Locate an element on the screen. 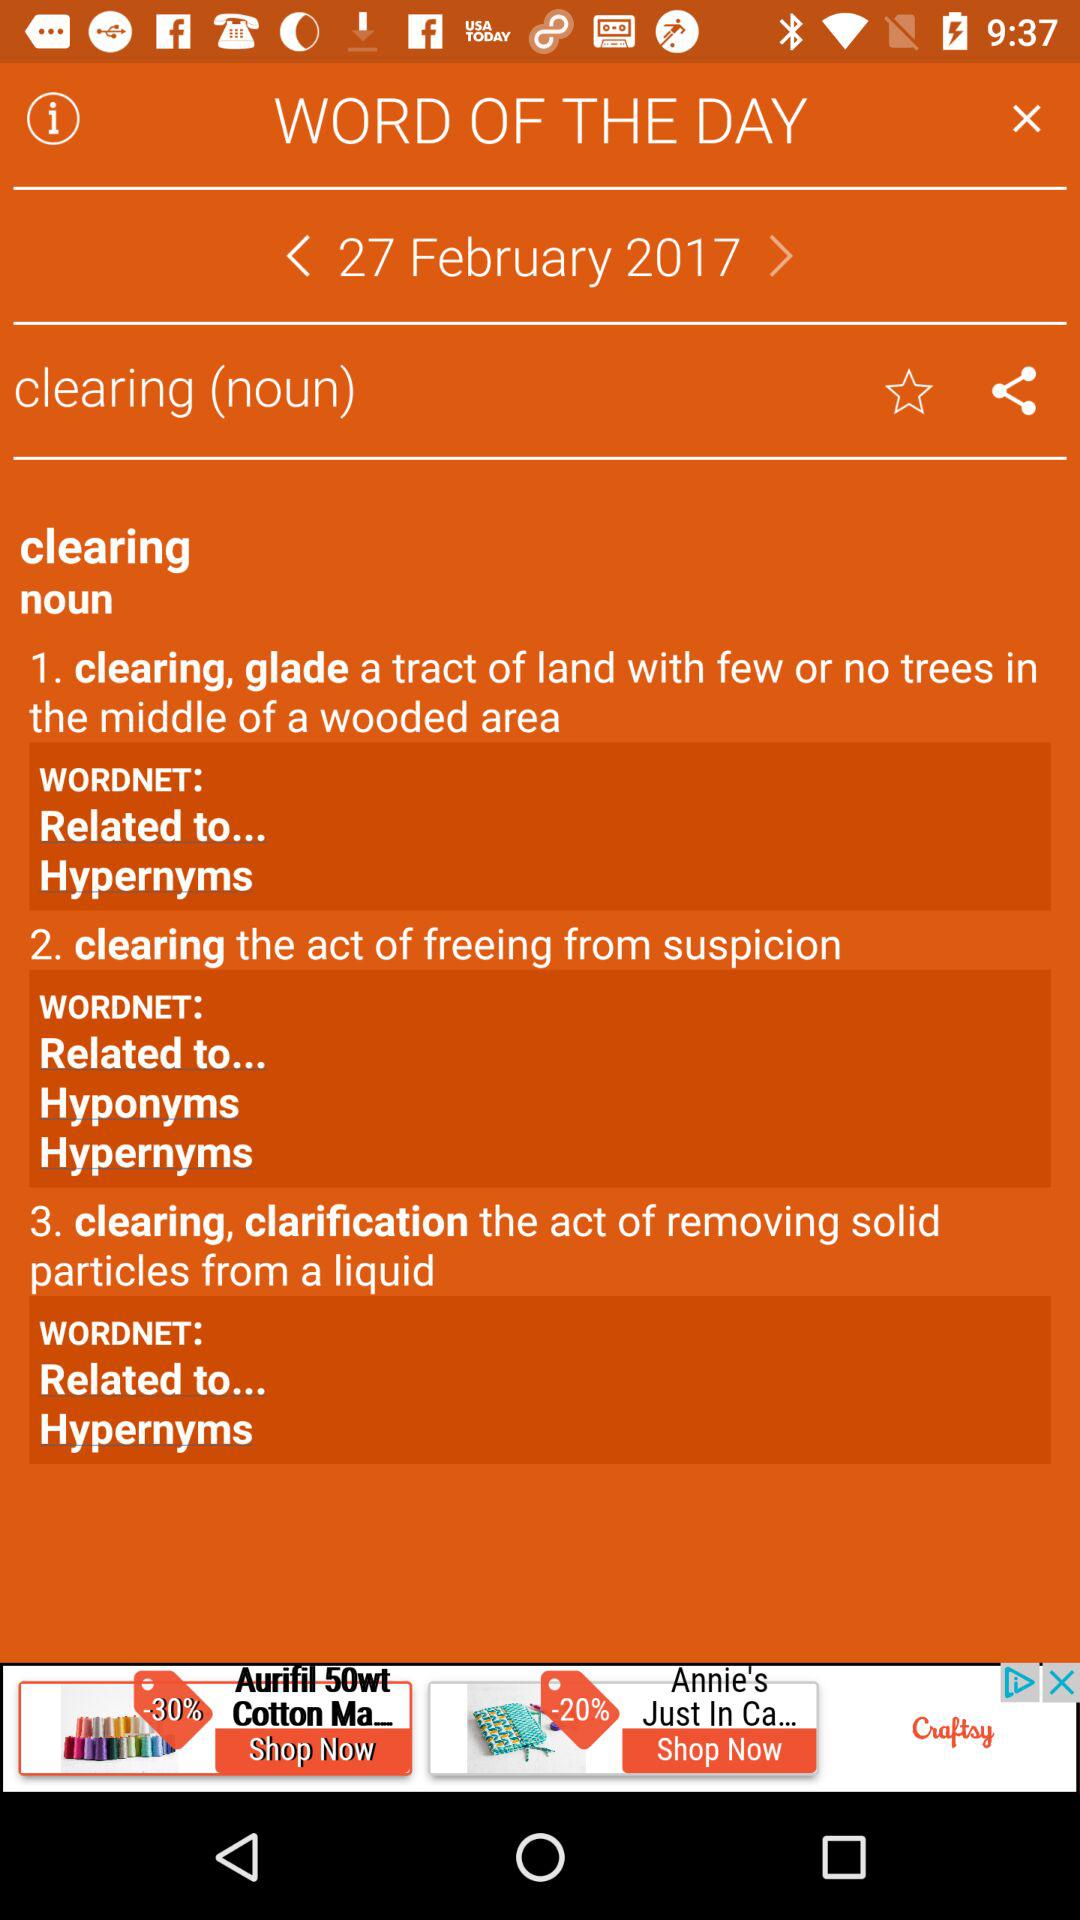  going next date is located at coordinates (781, 256).